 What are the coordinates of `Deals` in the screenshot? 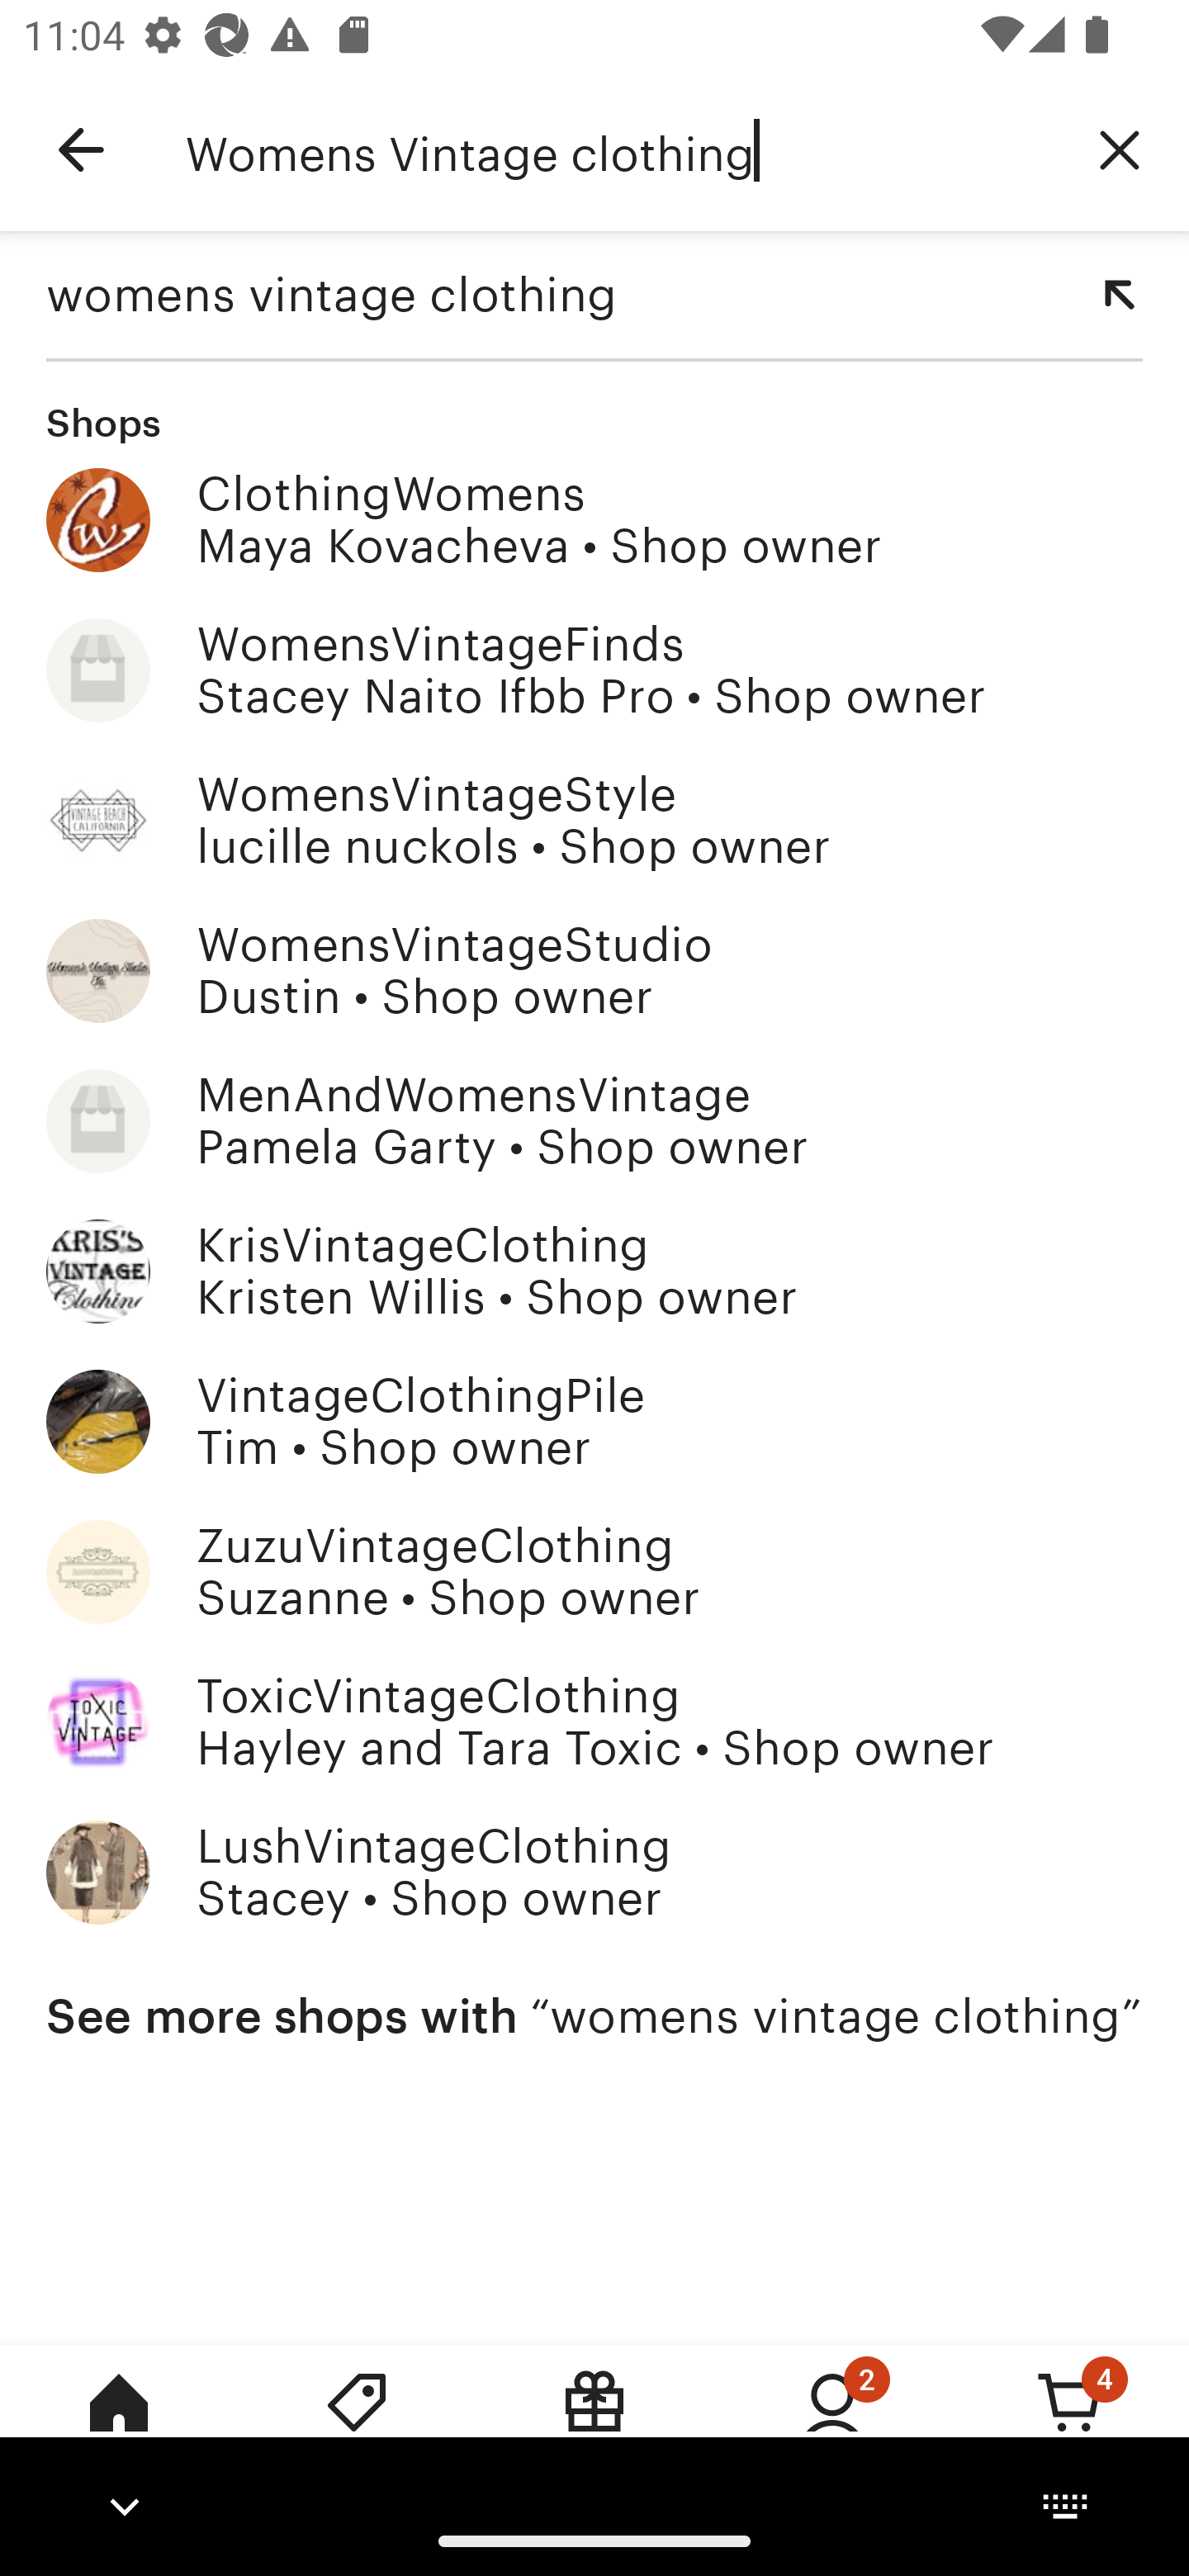 It's located at (357, 2425).